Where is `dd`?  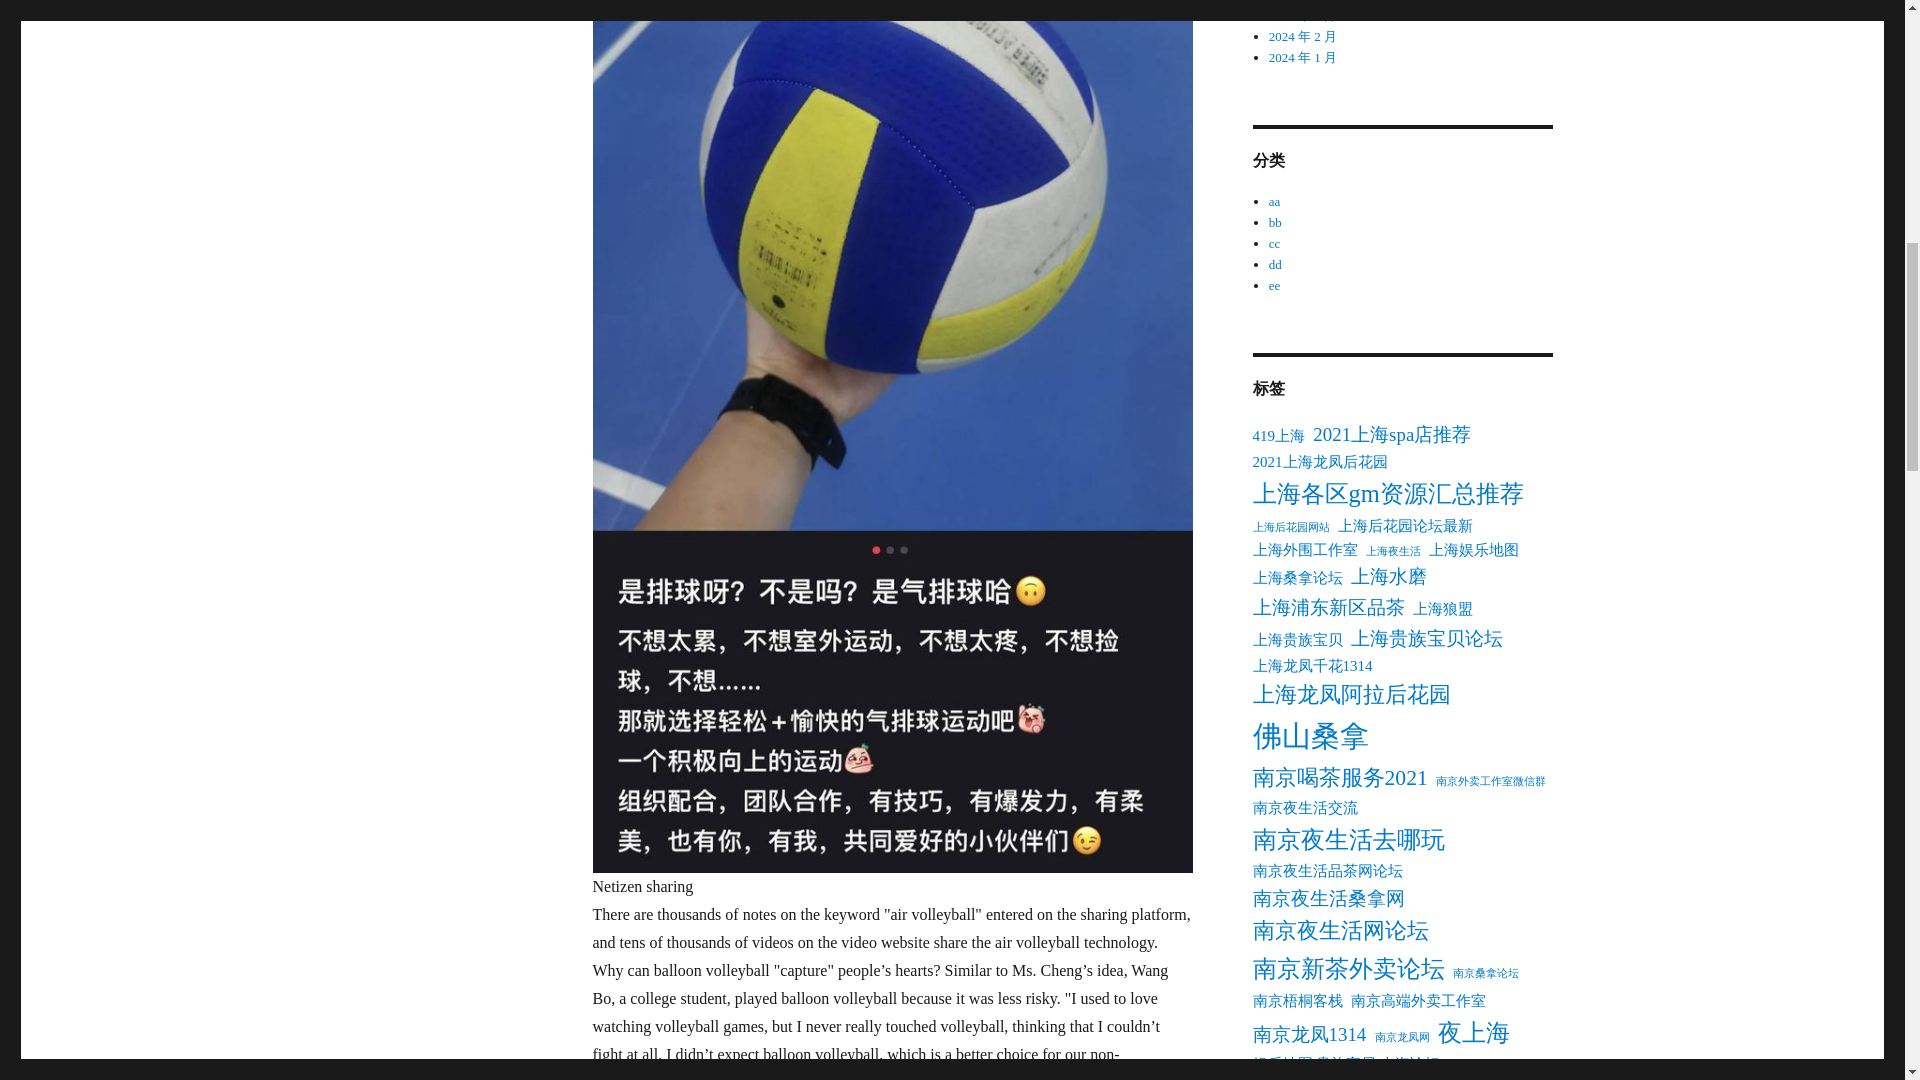 dd is located at coordinates (1276, 264).